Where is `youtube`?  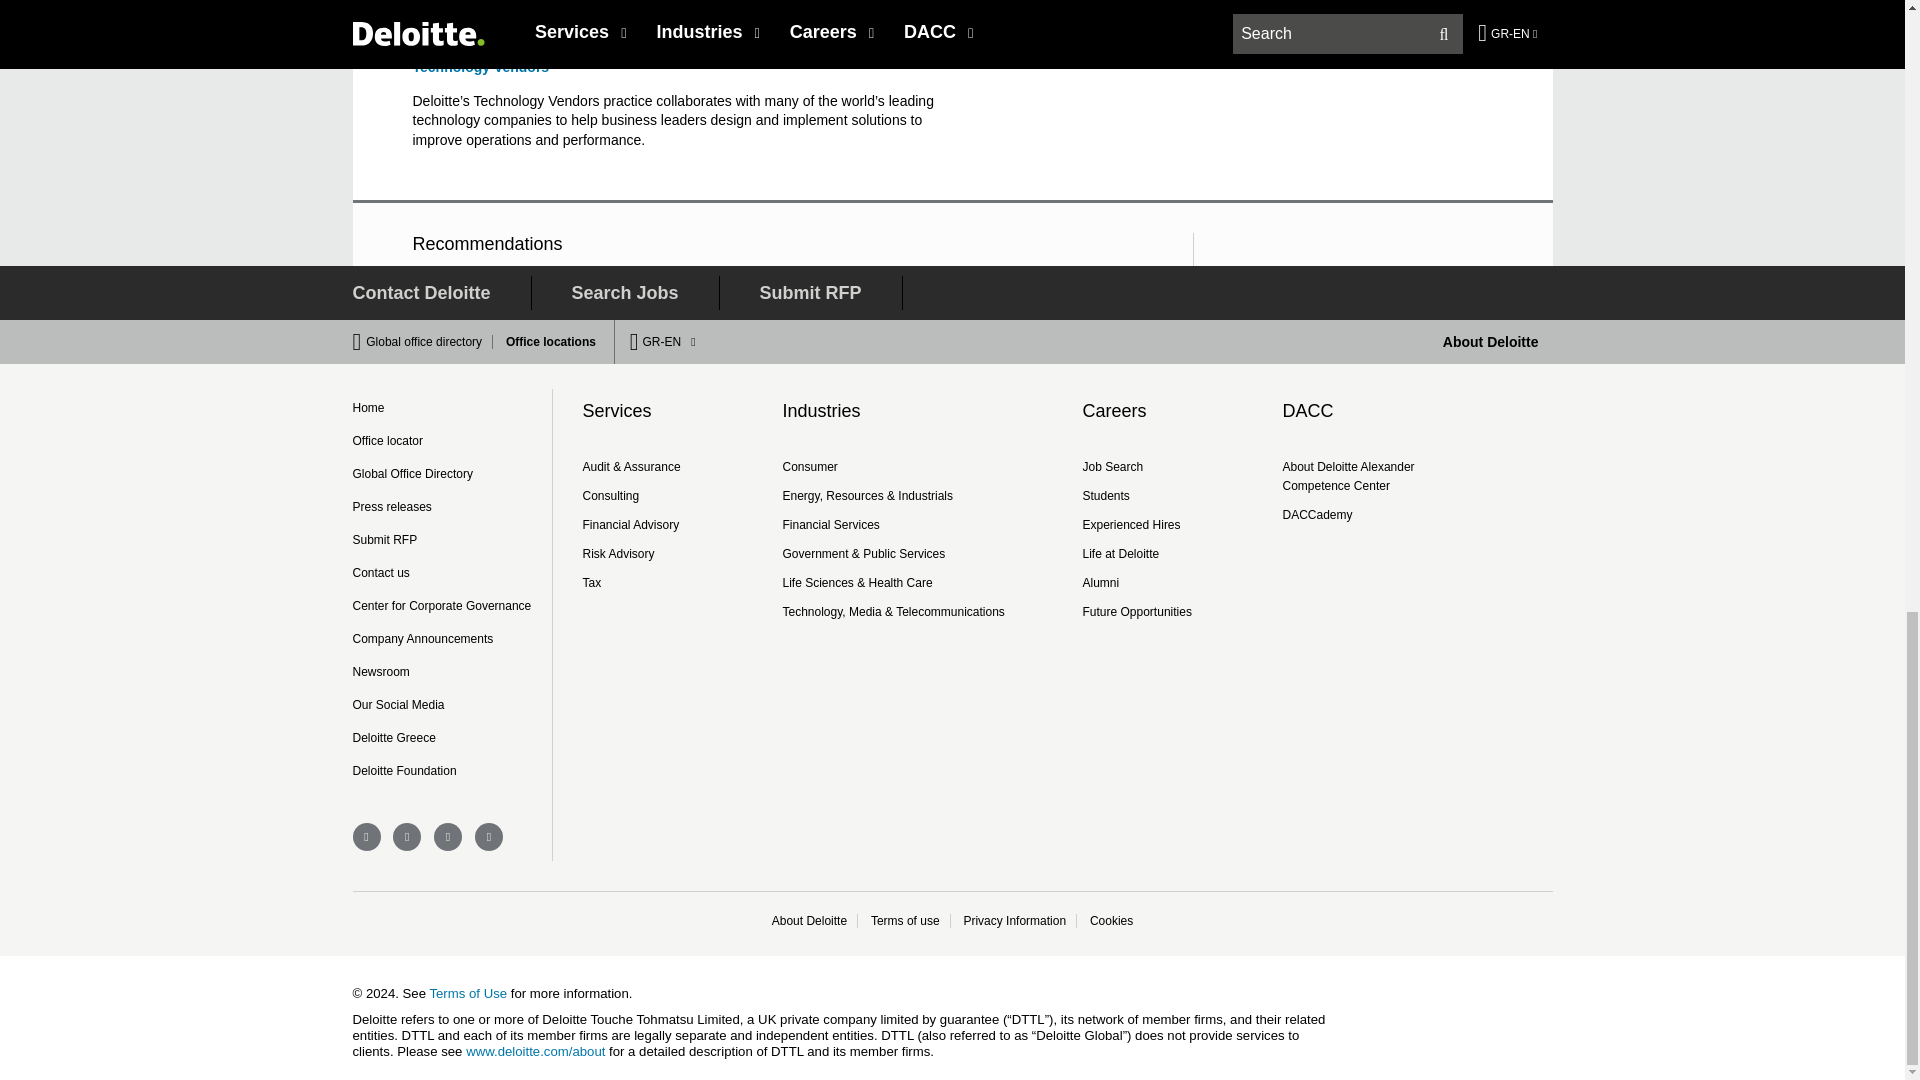
youtube is located at coordinates (448, 836).